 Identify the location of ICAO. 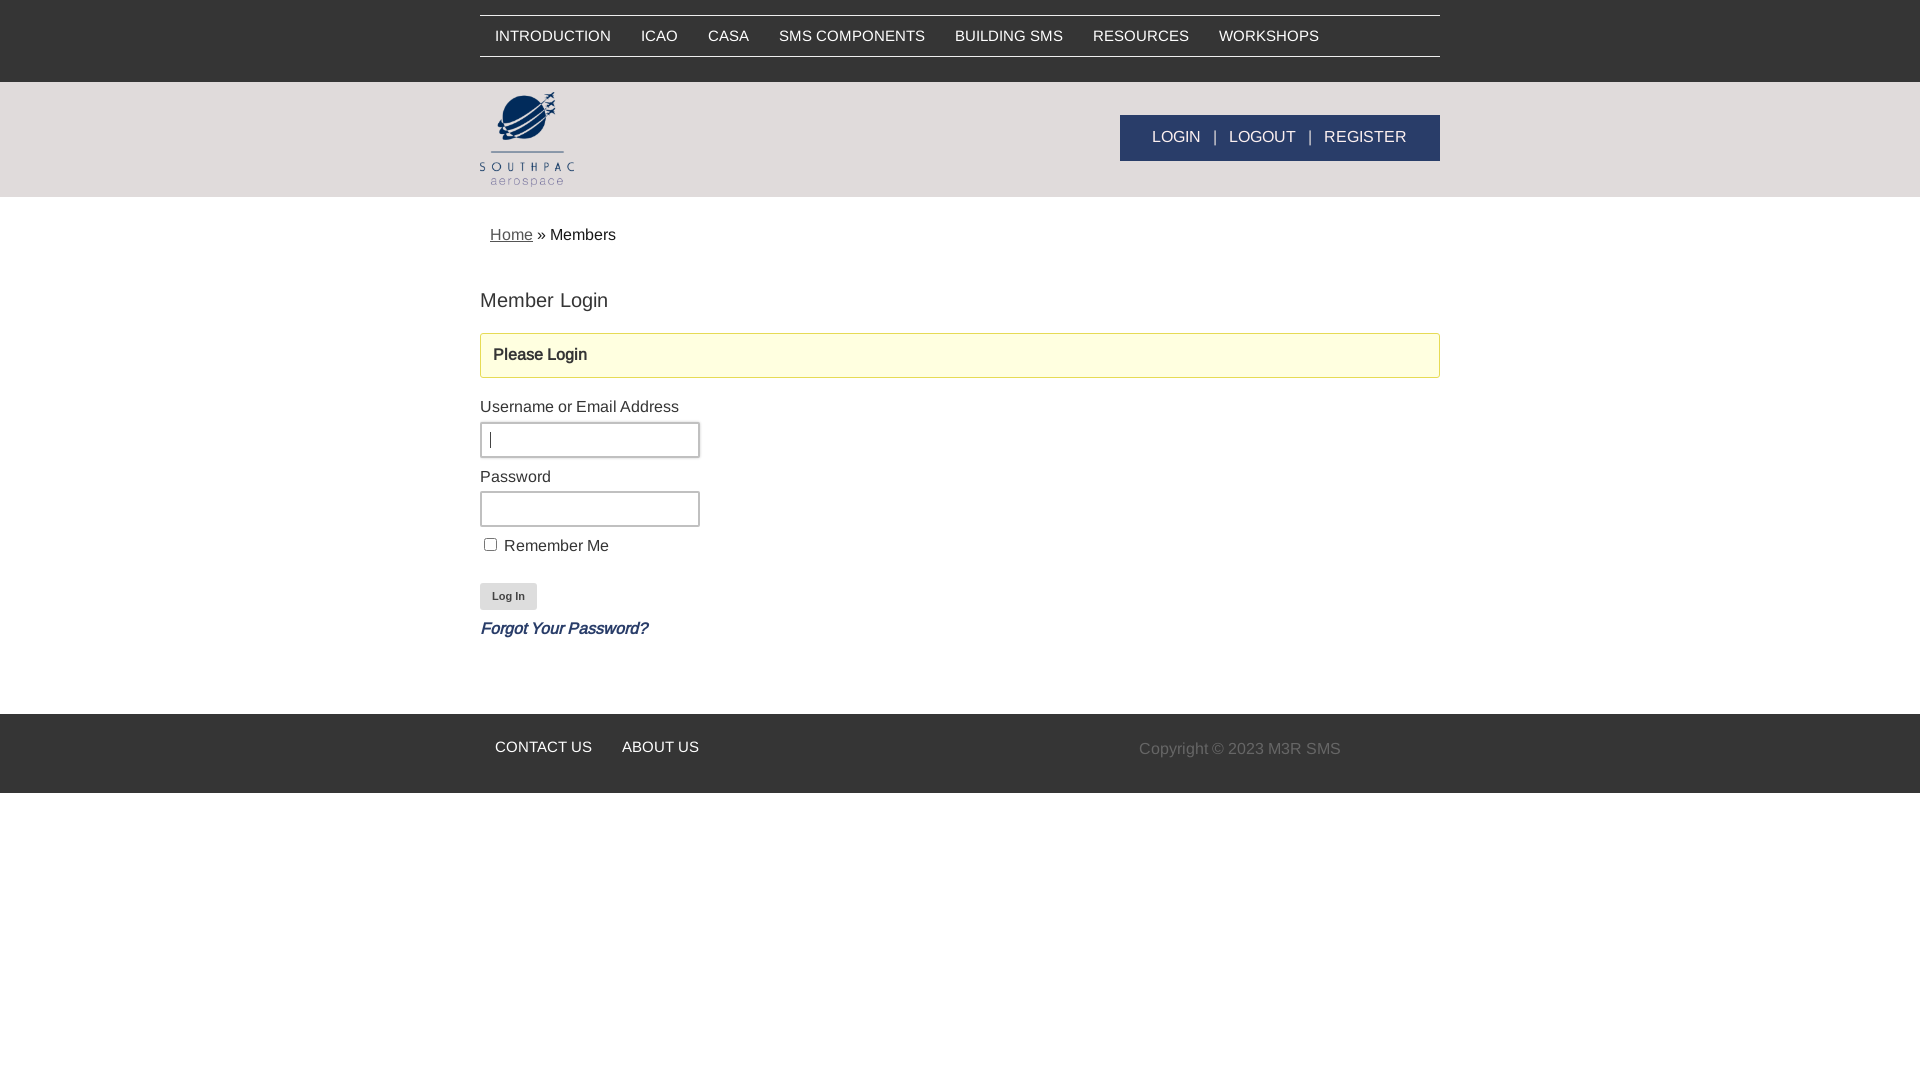
(660, 36).